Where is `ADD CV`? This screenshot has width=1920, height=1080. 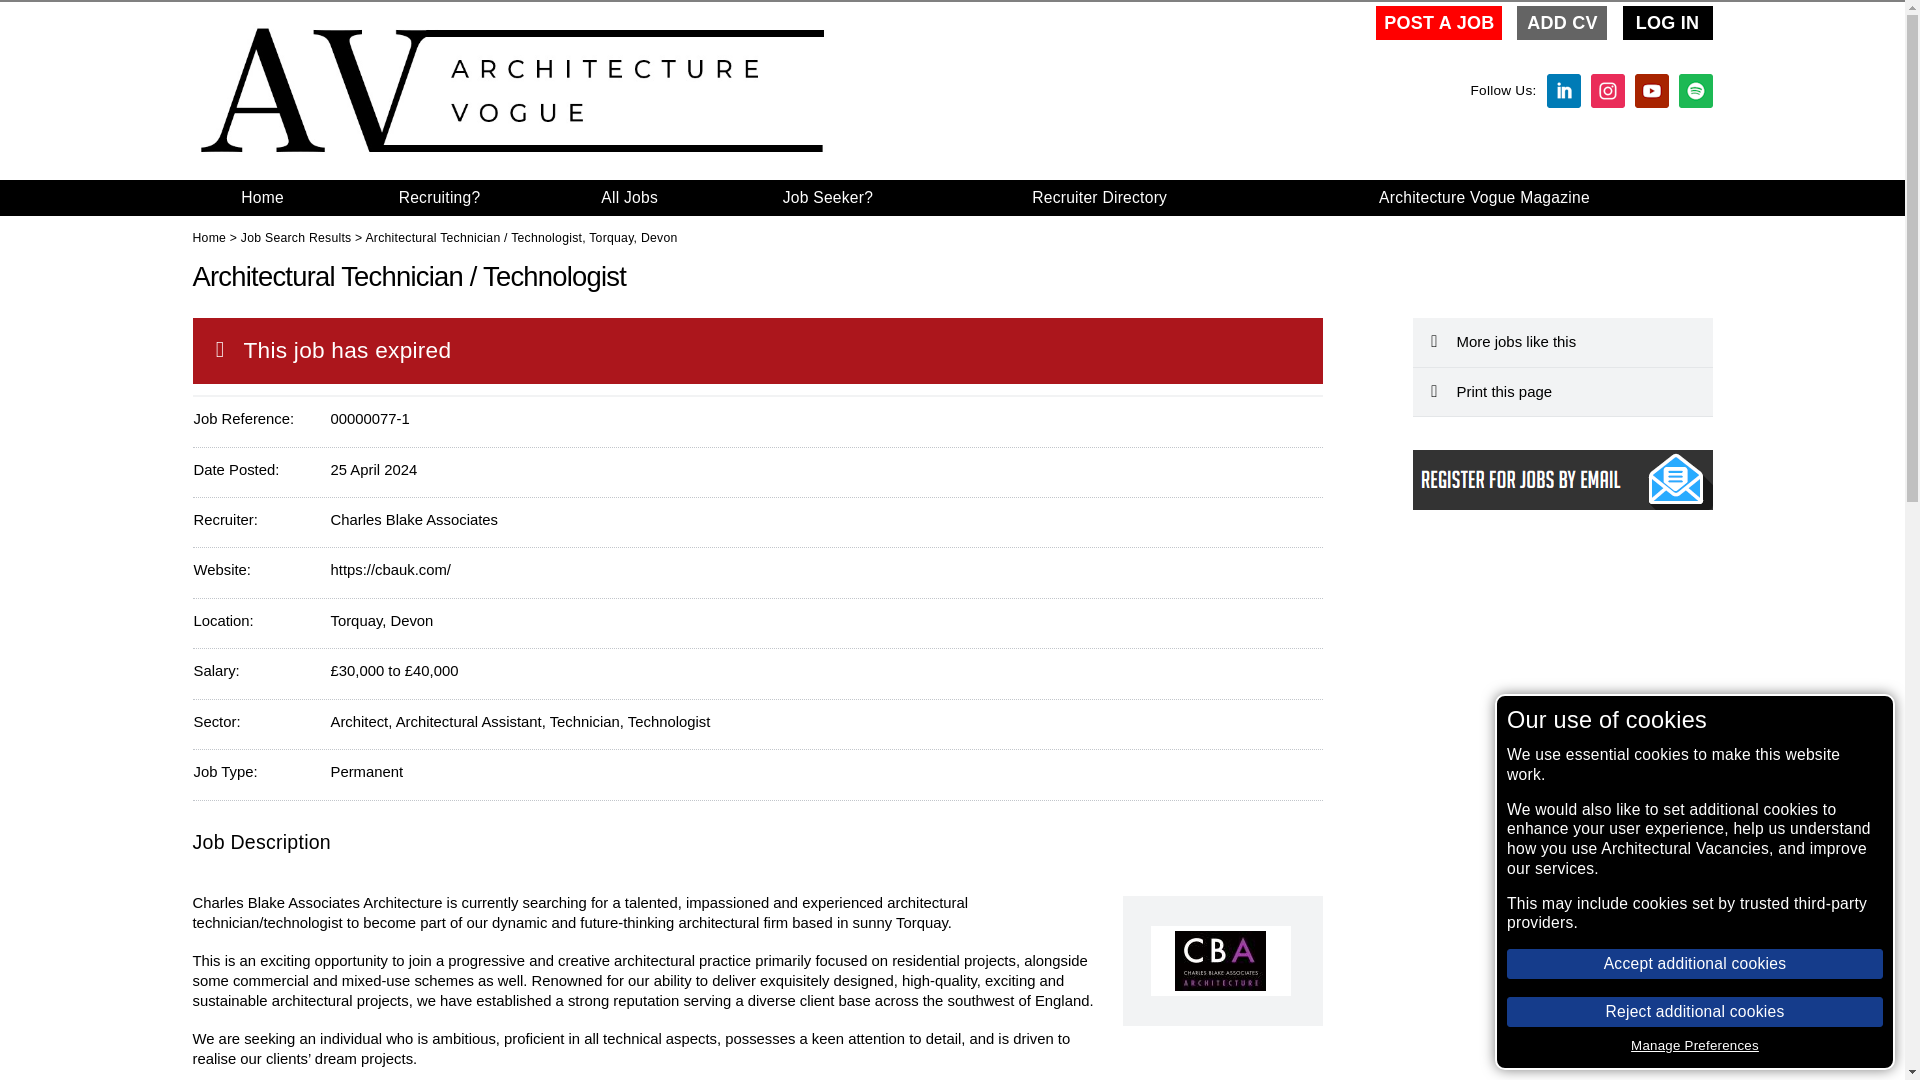 ADD CV is located at coordinates (1562, 22).